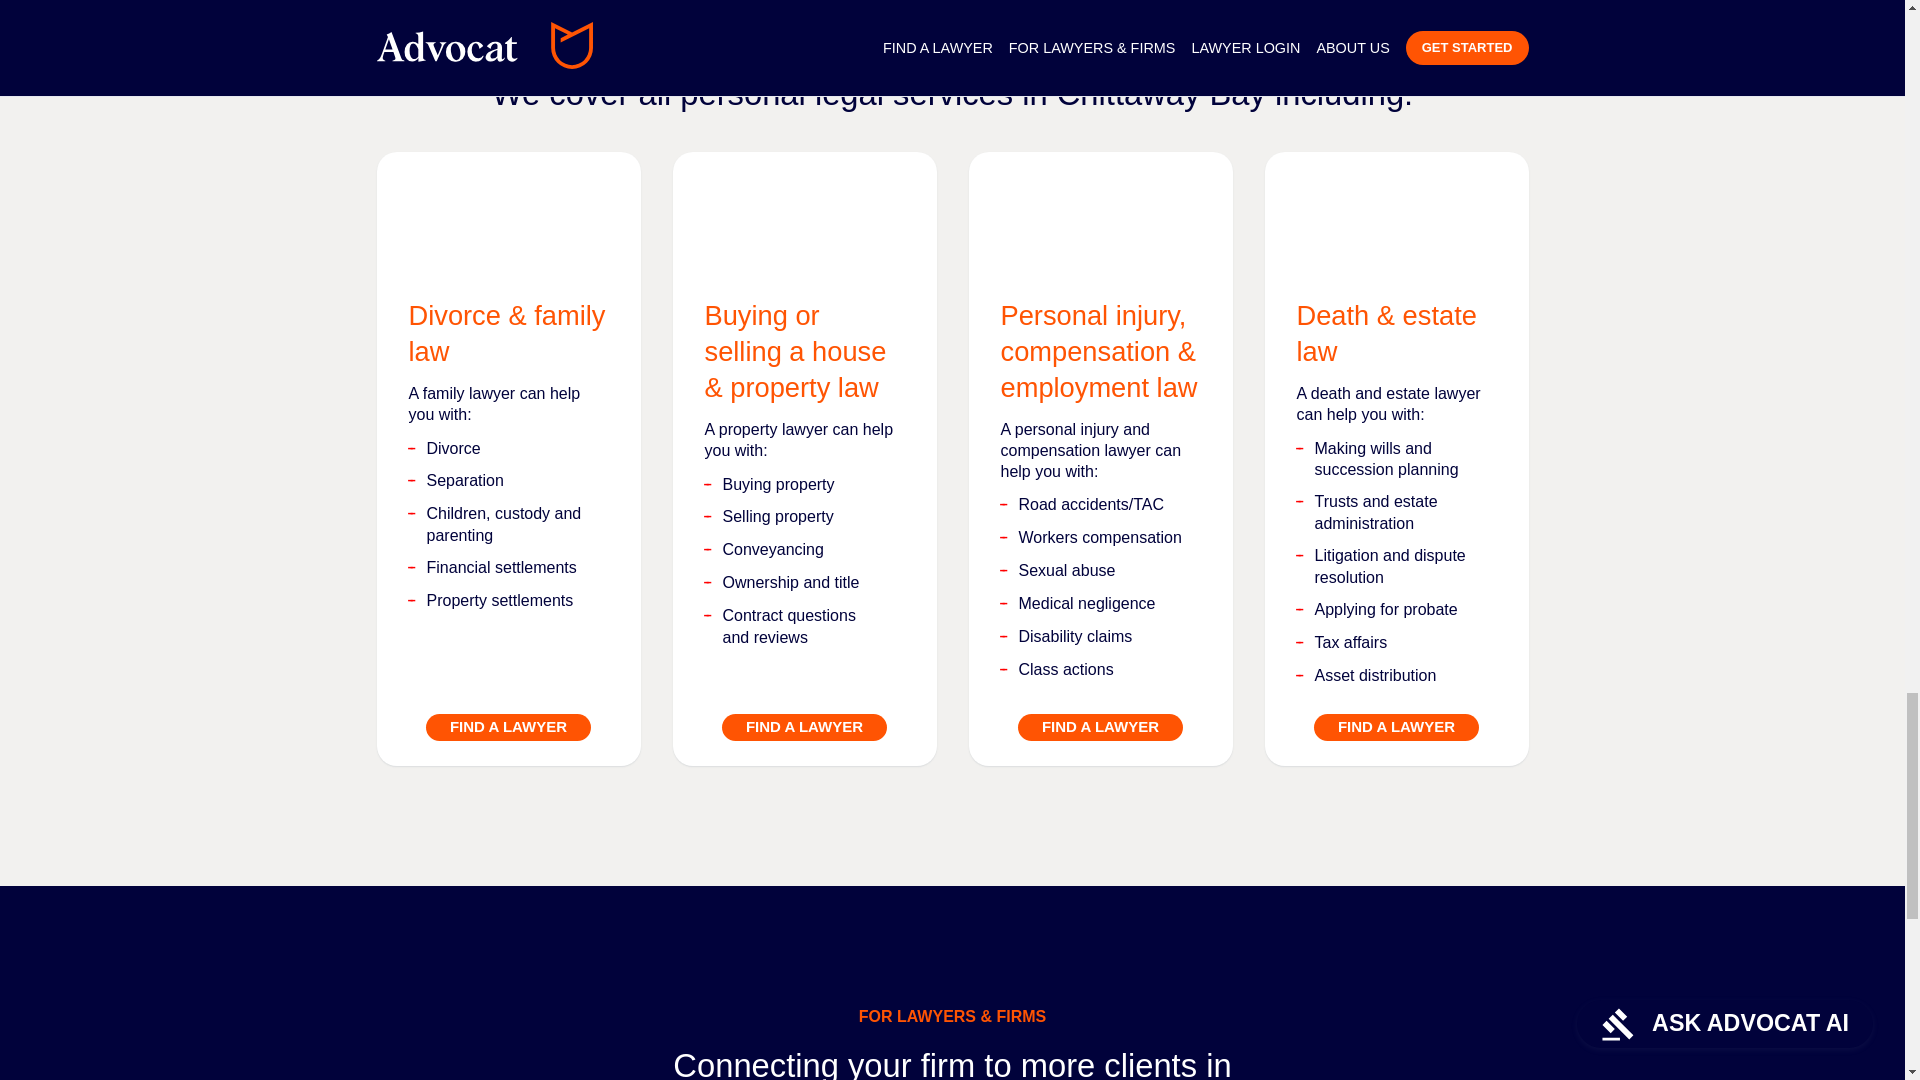 This screenshot has width=1920, height=1080. Describe the element at coordinates (1396, 726) in the screenshot. I see `FIND A LAWYER` at that location.